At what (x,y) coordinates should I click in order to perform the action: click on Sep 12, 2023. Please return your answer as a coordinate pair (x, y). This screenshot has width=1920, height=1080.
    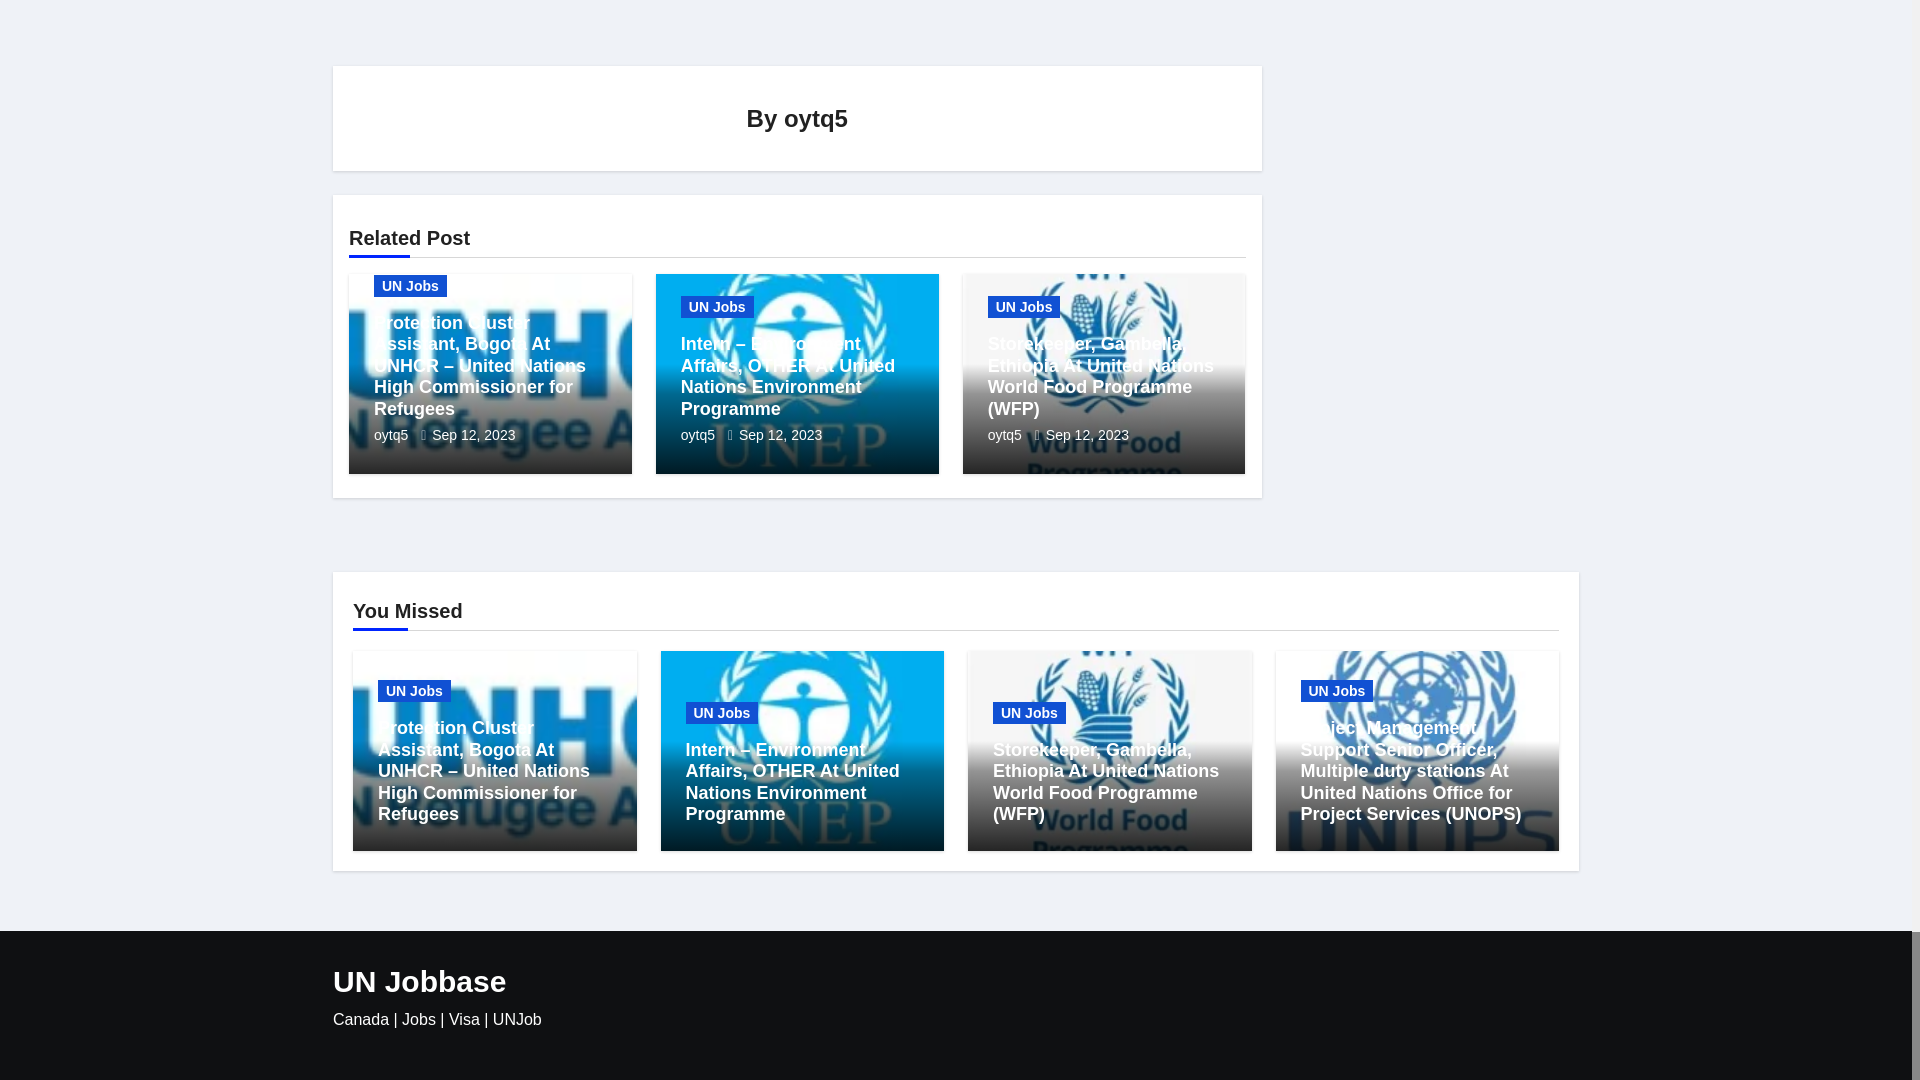
    Looking at the image, I should click on (780, 434).